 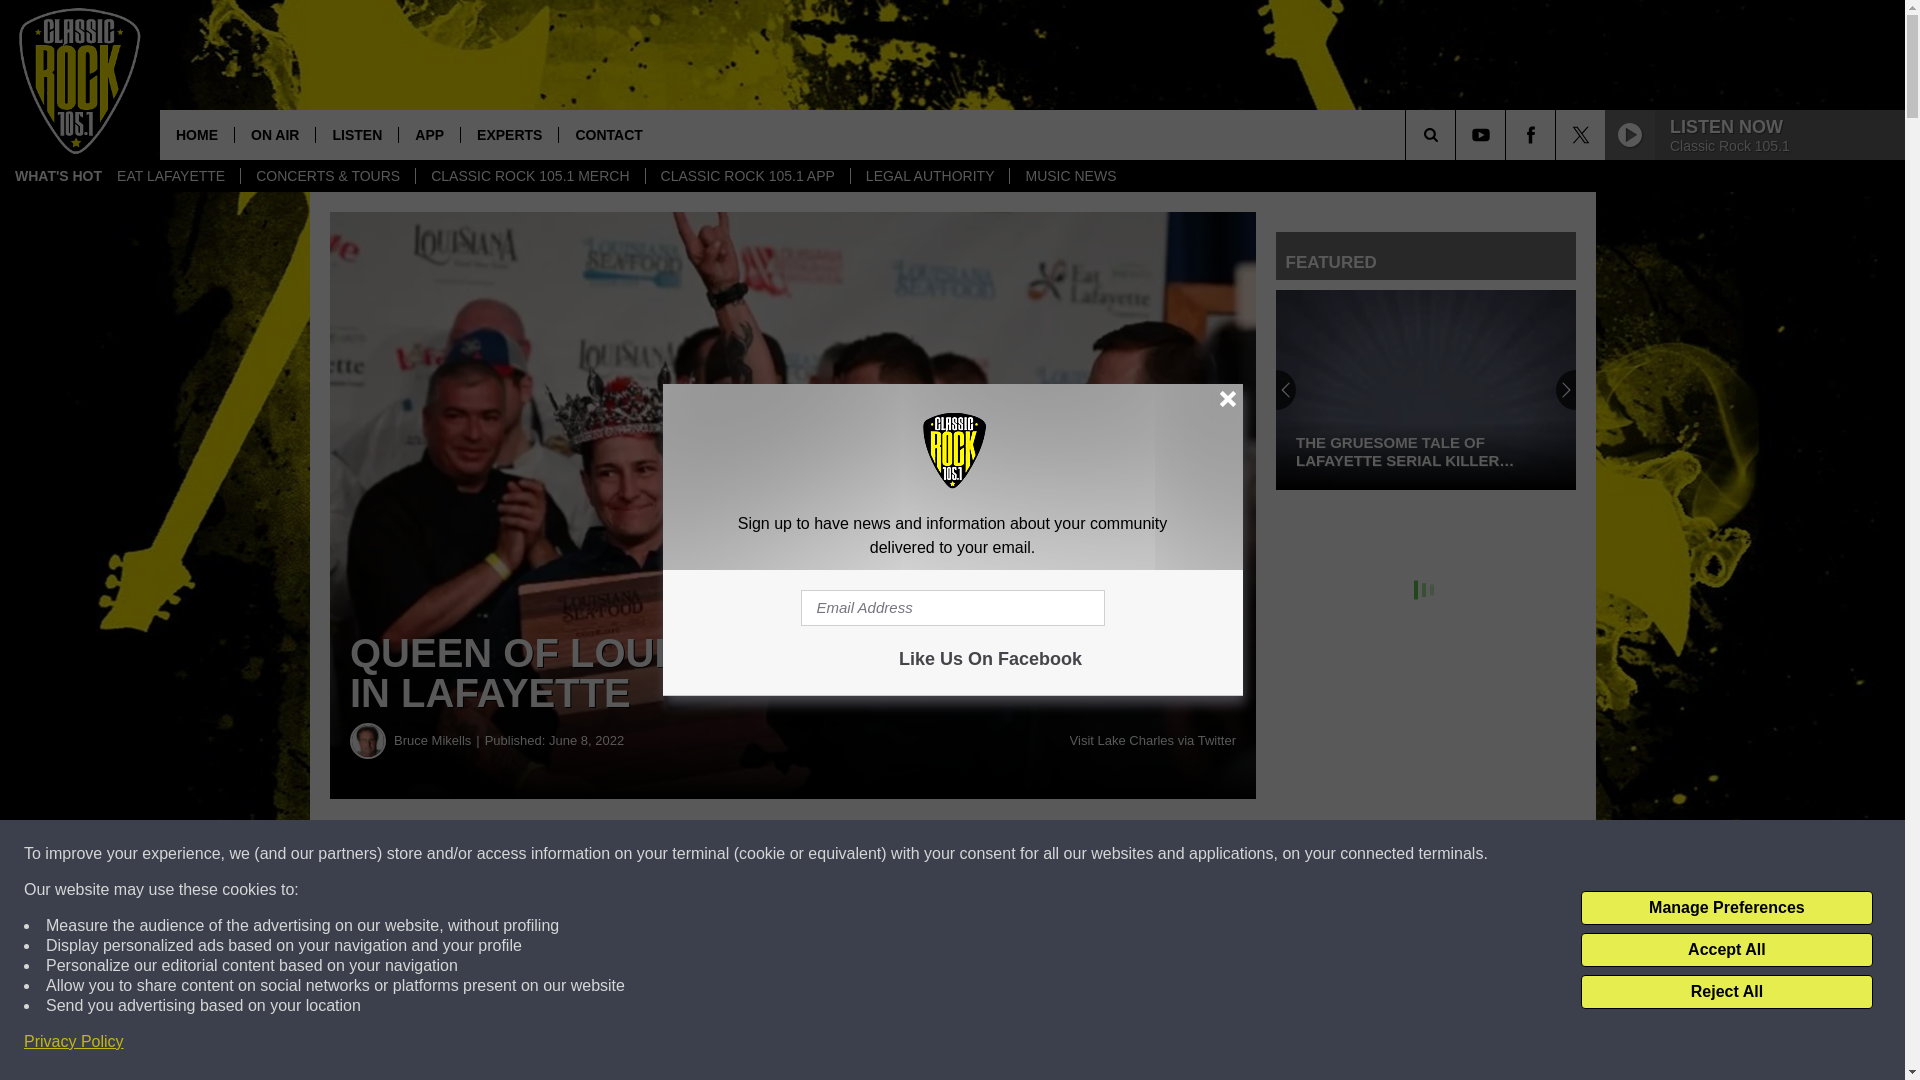 What do you see at coordinates (74, 1042) in the screenshot?
I see `Privacy Policy` at bounding box center [74, 1042].